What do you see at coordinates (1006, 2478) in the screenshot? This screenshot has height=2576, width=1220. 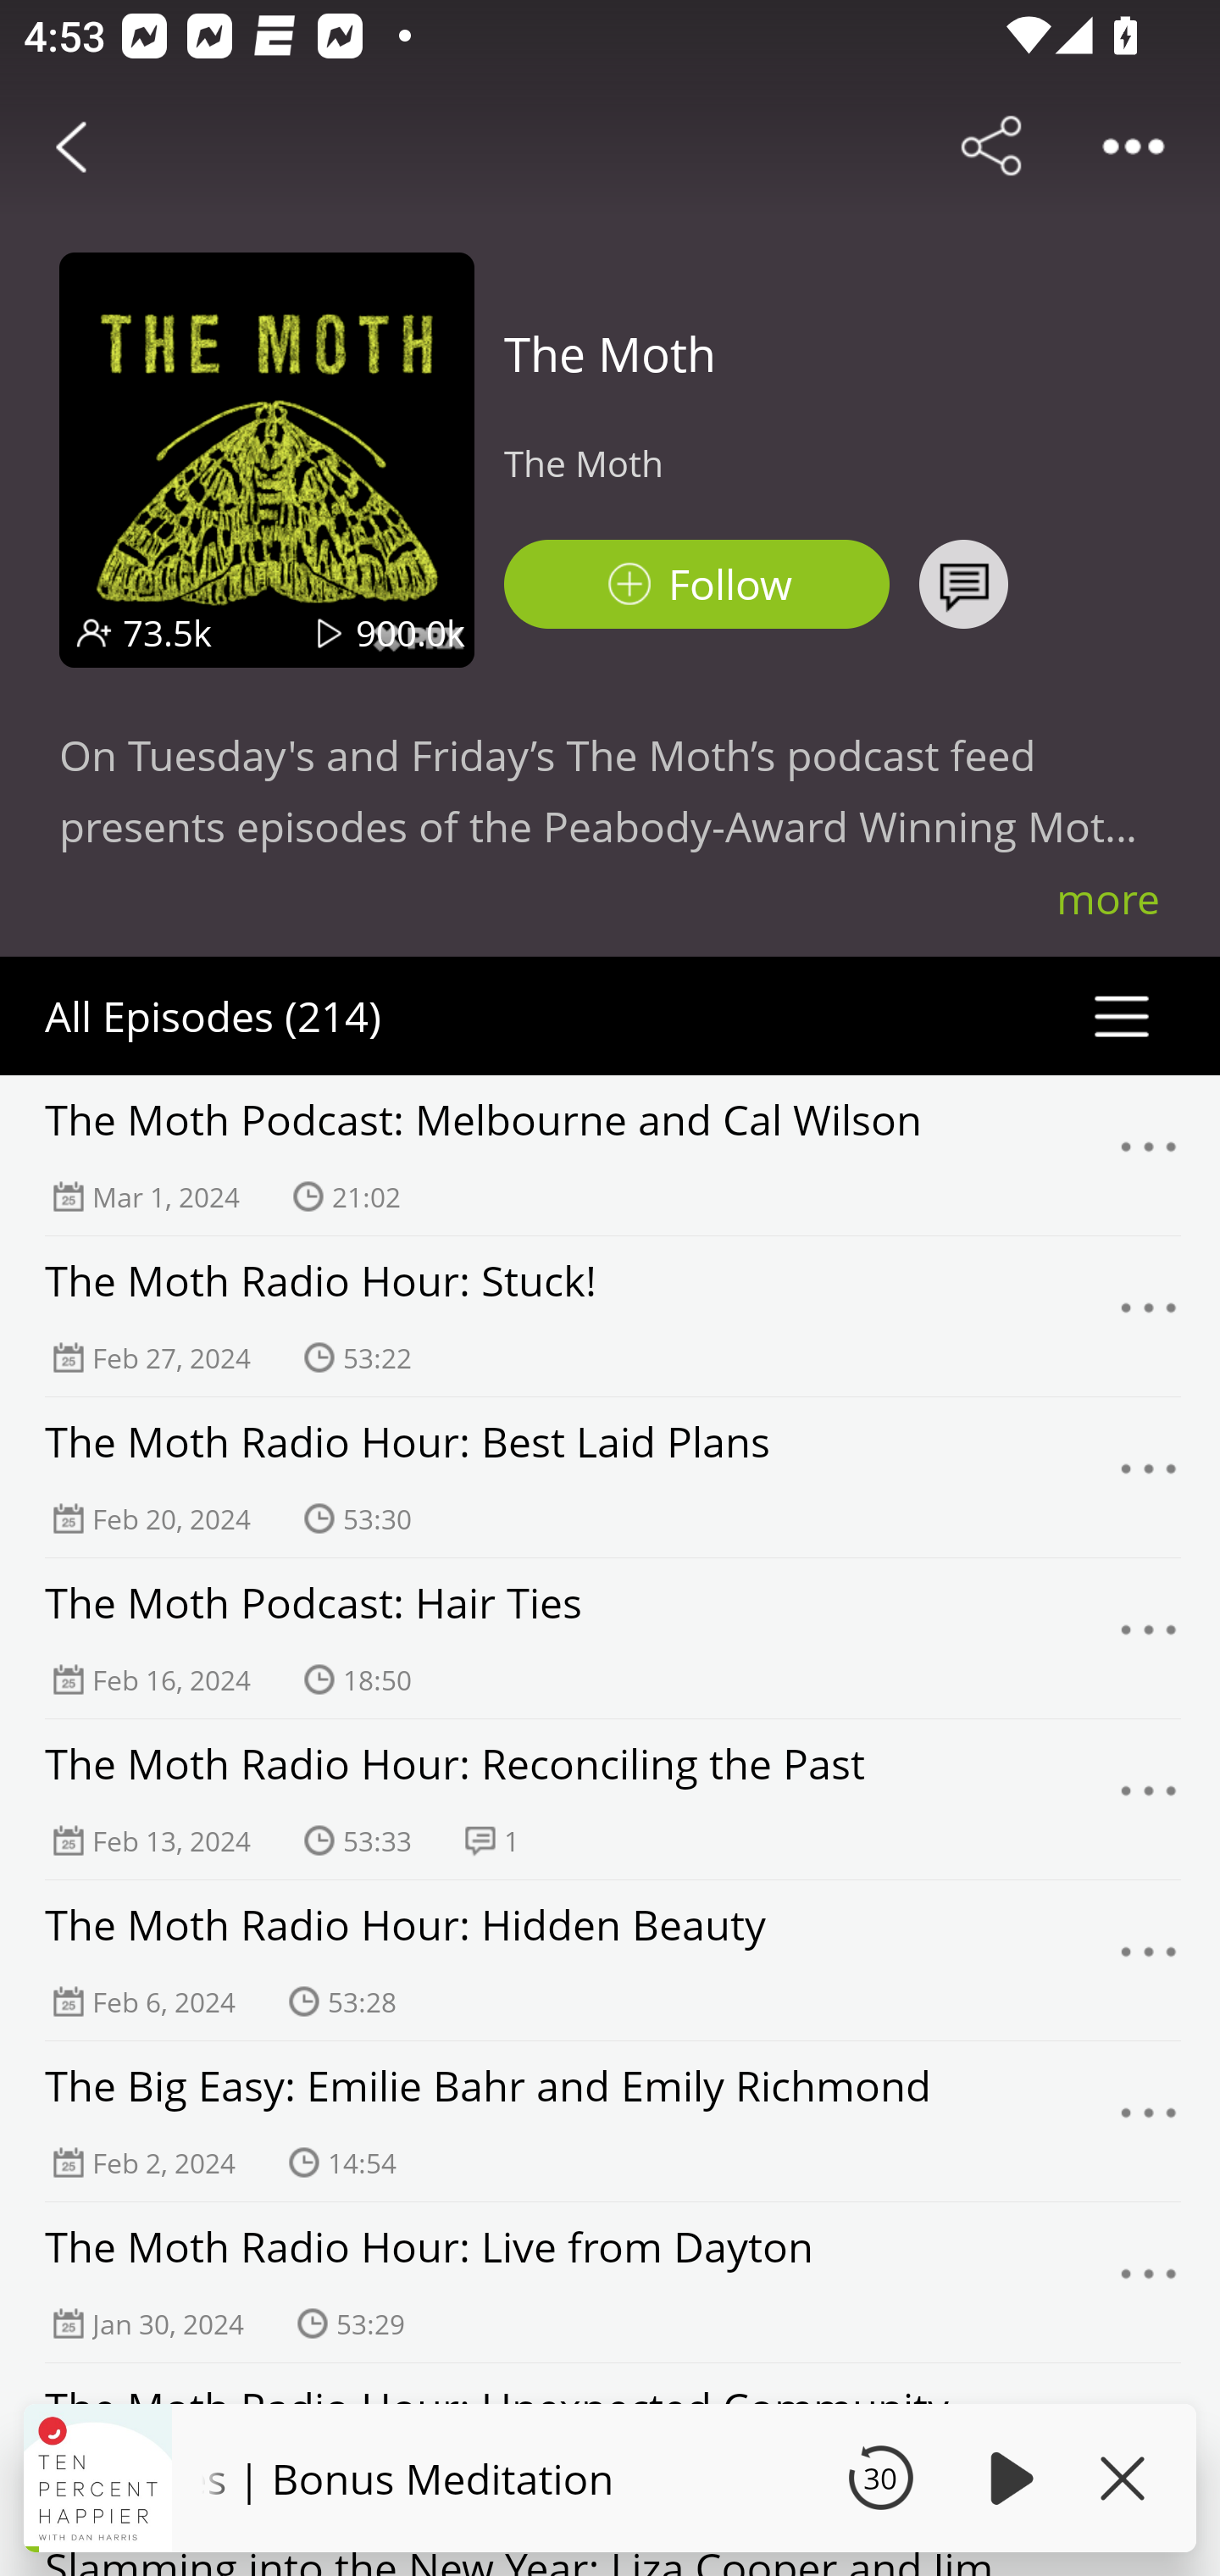 I see `Play` at bounding box center [1006, 2478].